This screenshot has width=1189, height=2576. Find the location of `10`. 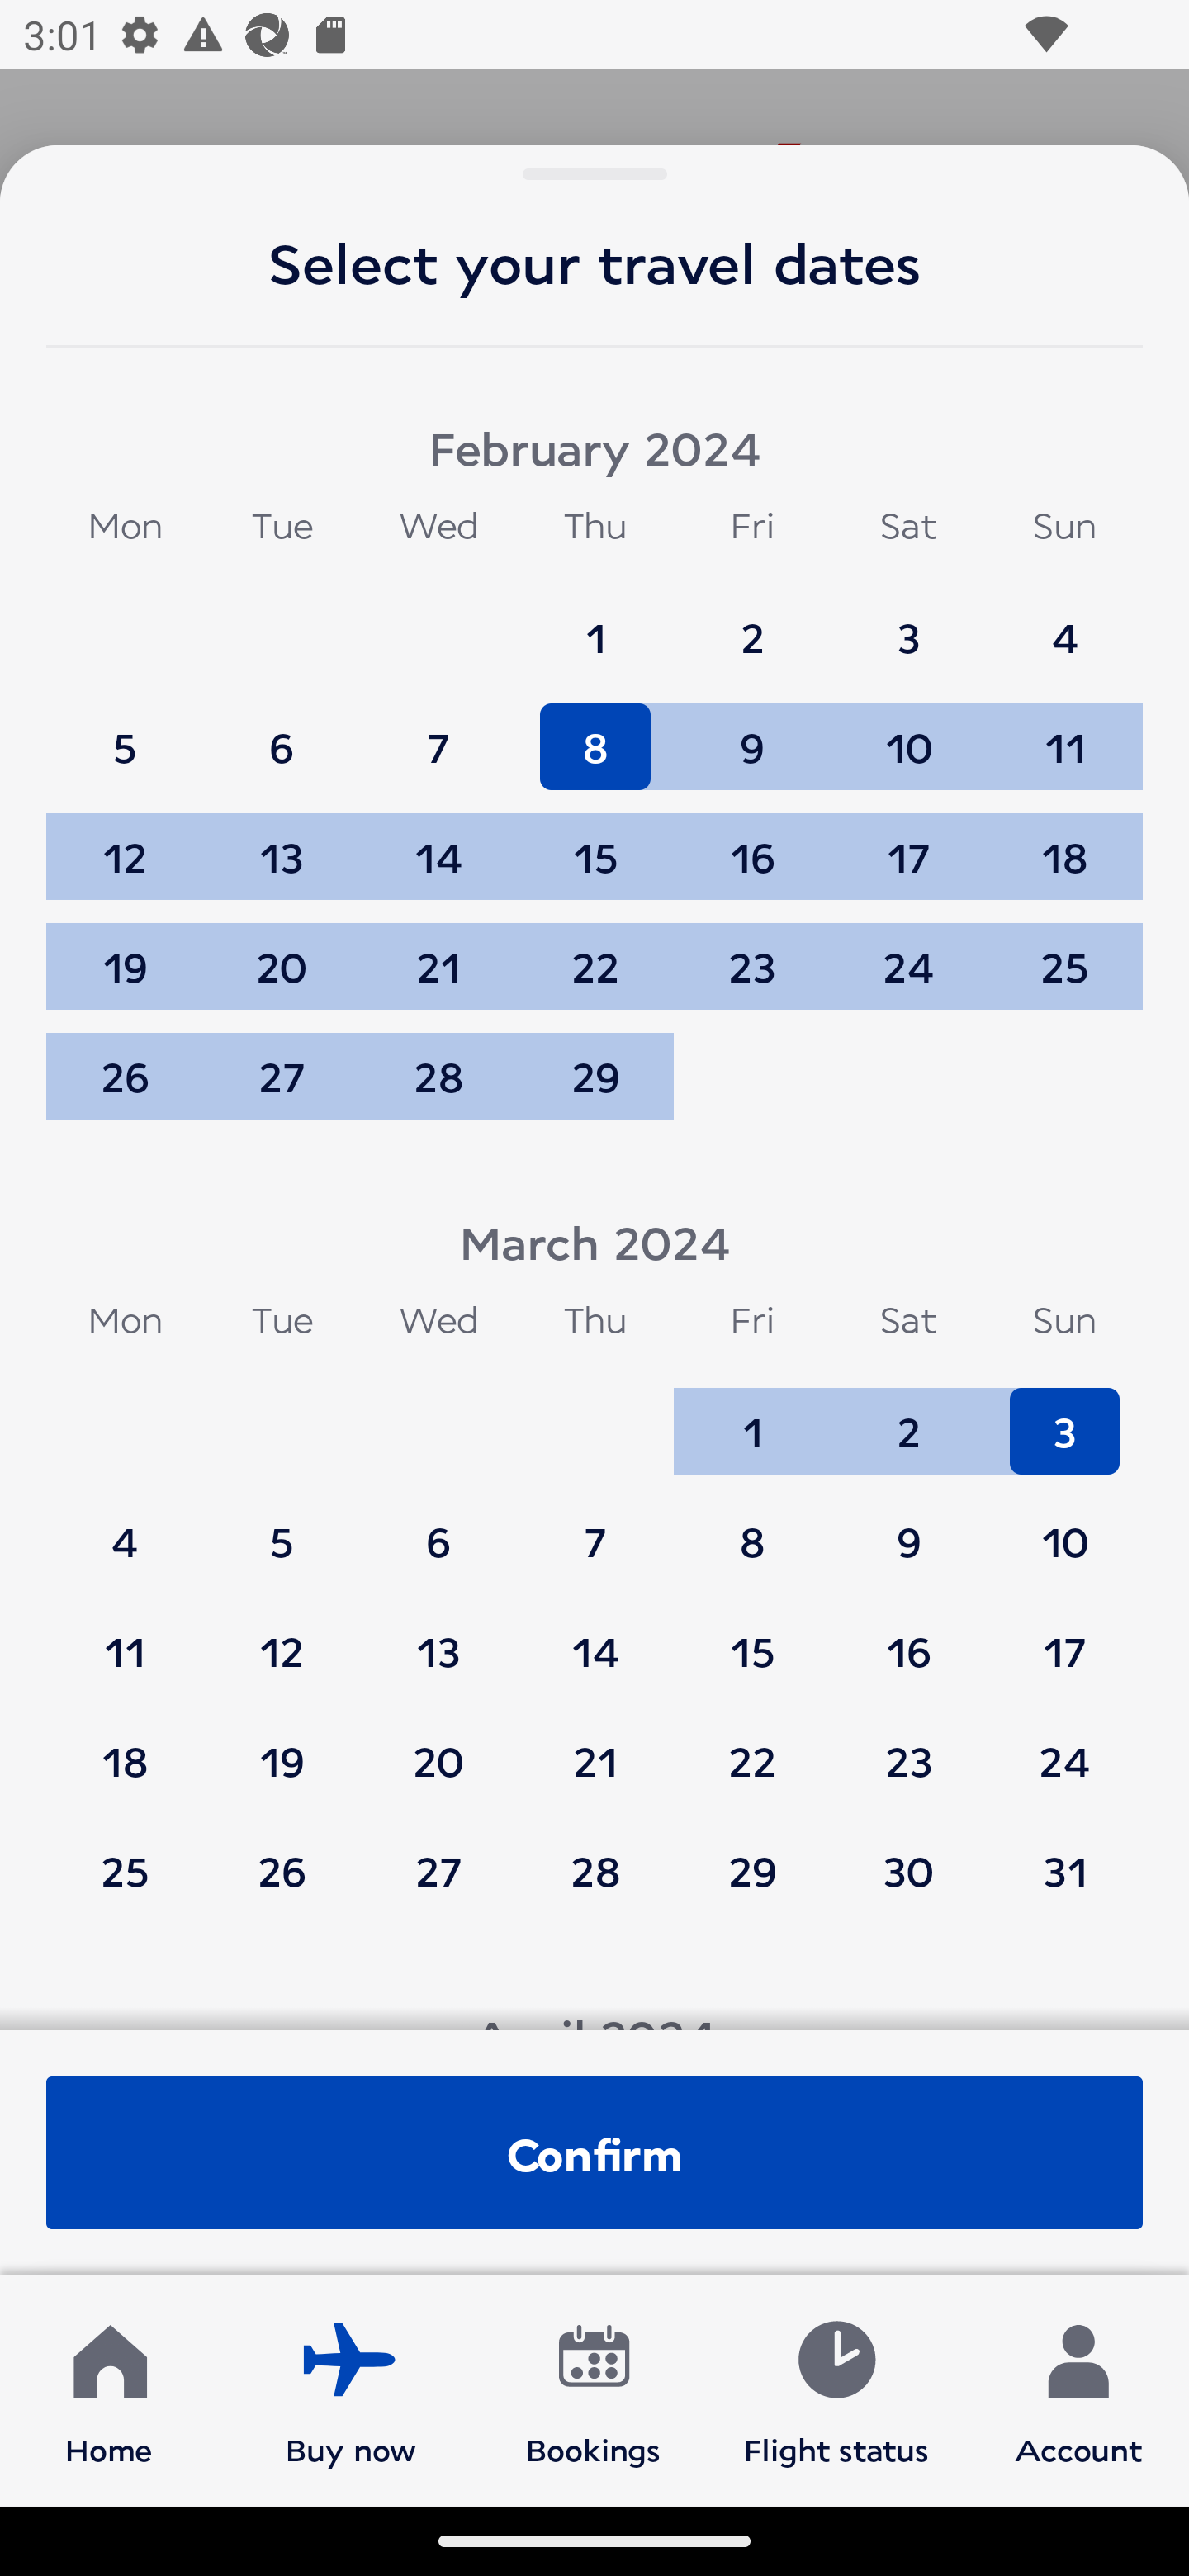

10 is located at coordinates (1064, 1526).